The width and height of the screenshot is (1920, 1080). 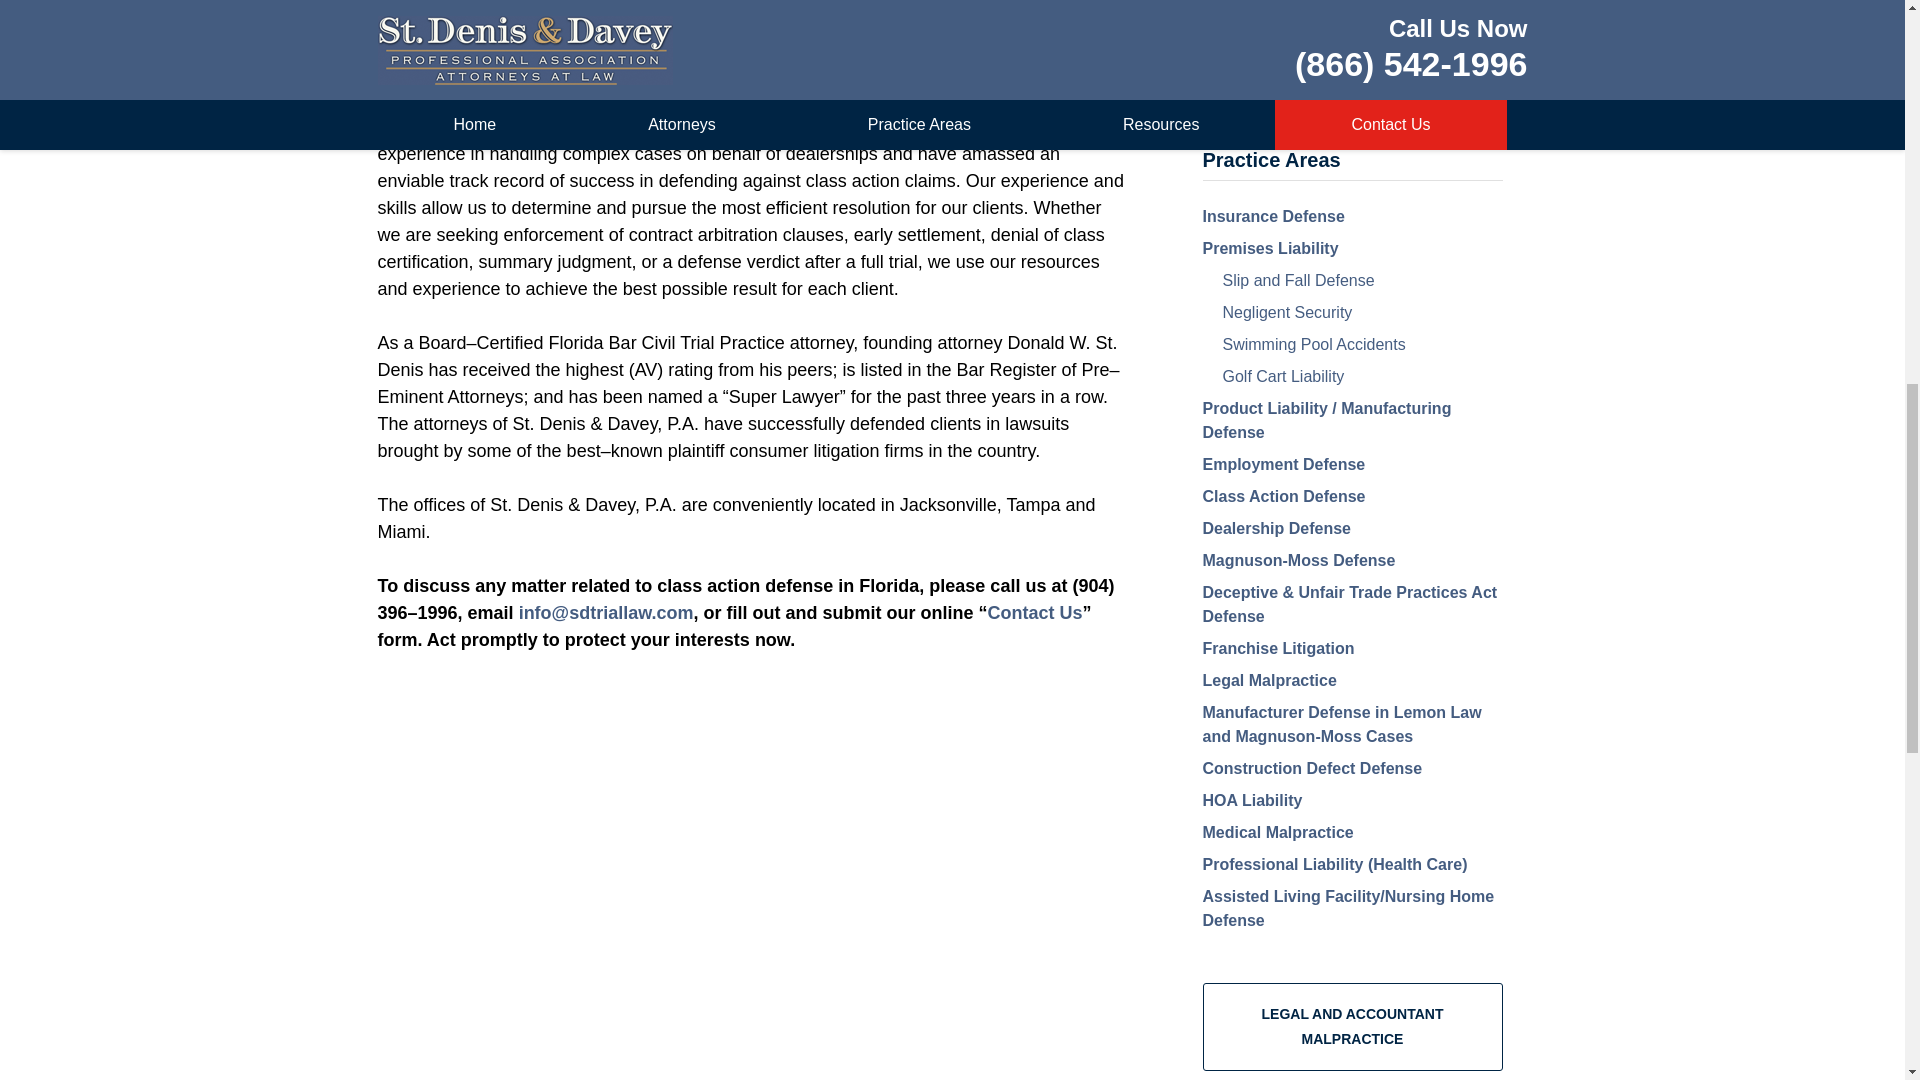 What do you see at coordinates (1282, 376) in the screenshot?
I see `Golf Cart Liability` at bounding box center [1282, 376].